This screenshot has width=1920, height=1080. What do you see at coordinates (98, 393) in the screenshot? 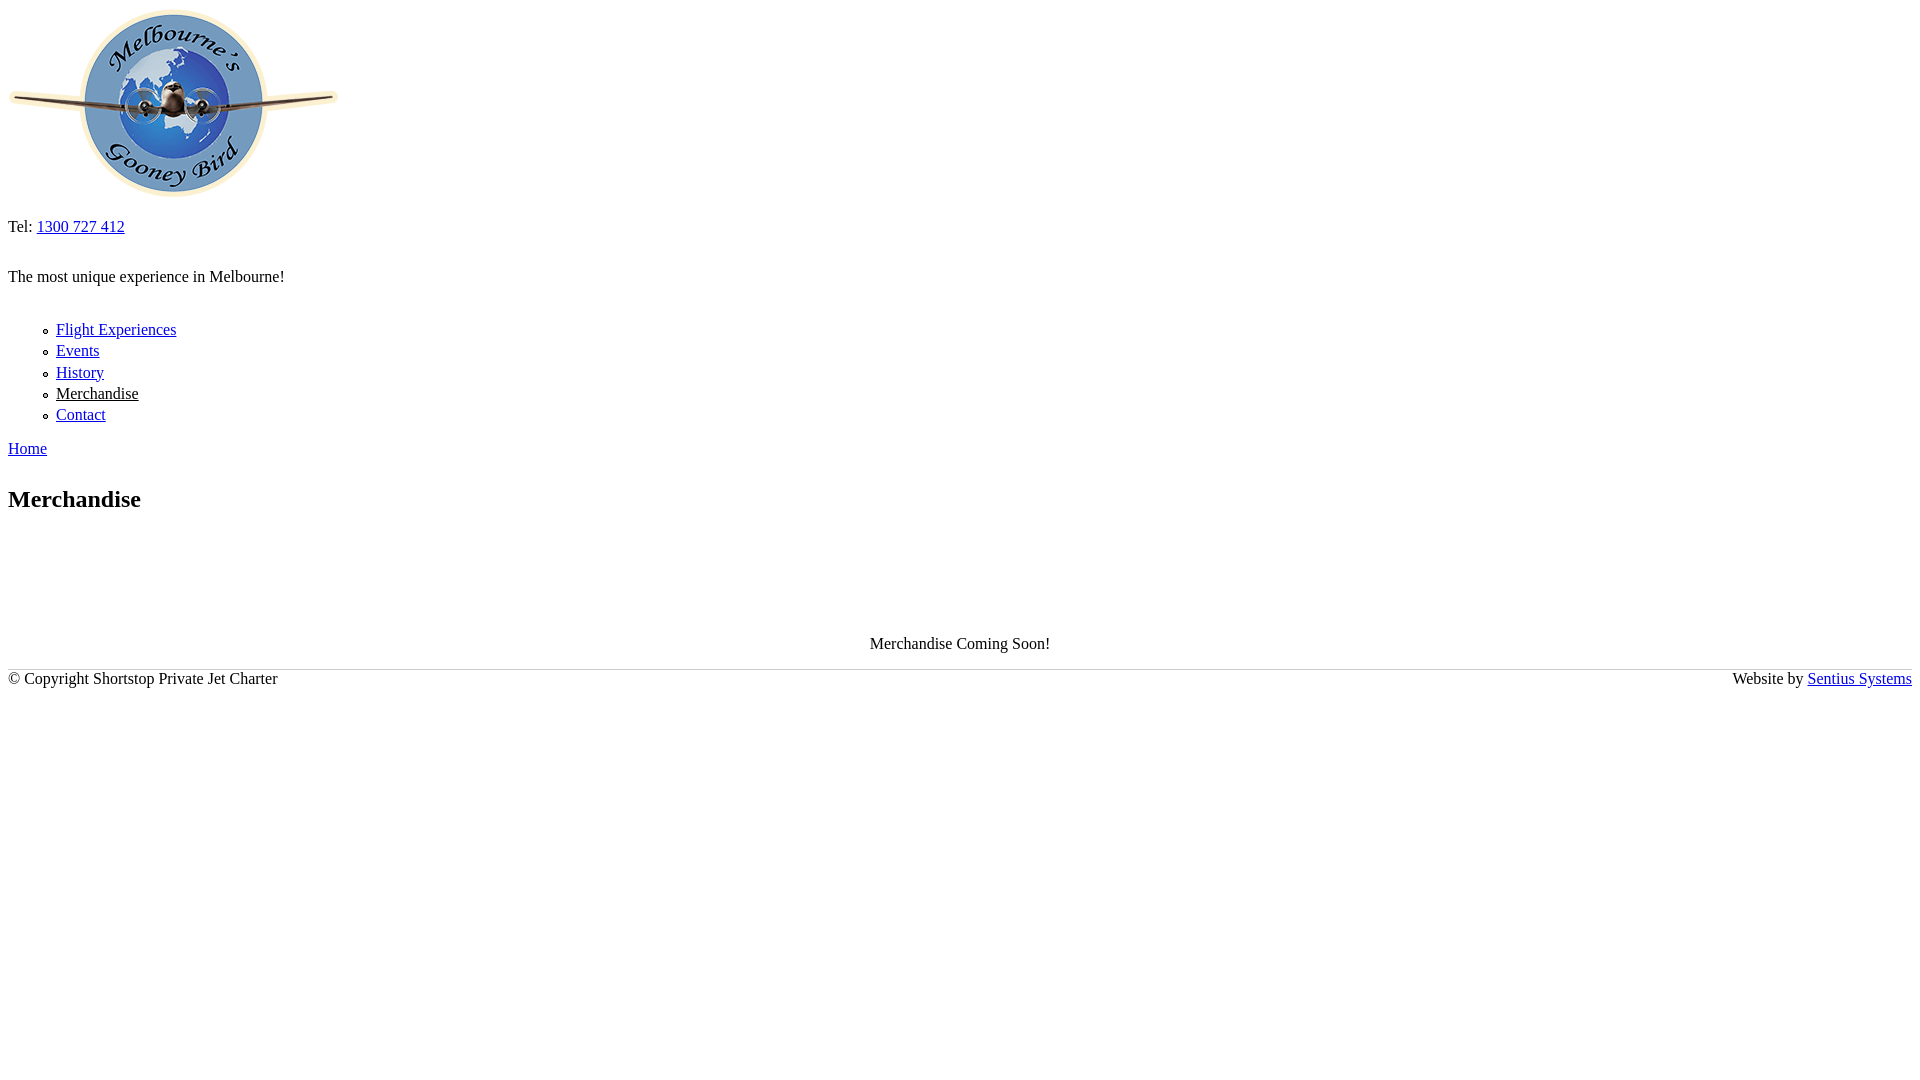
I see `Merchandise` at bounding box center [98, 393].